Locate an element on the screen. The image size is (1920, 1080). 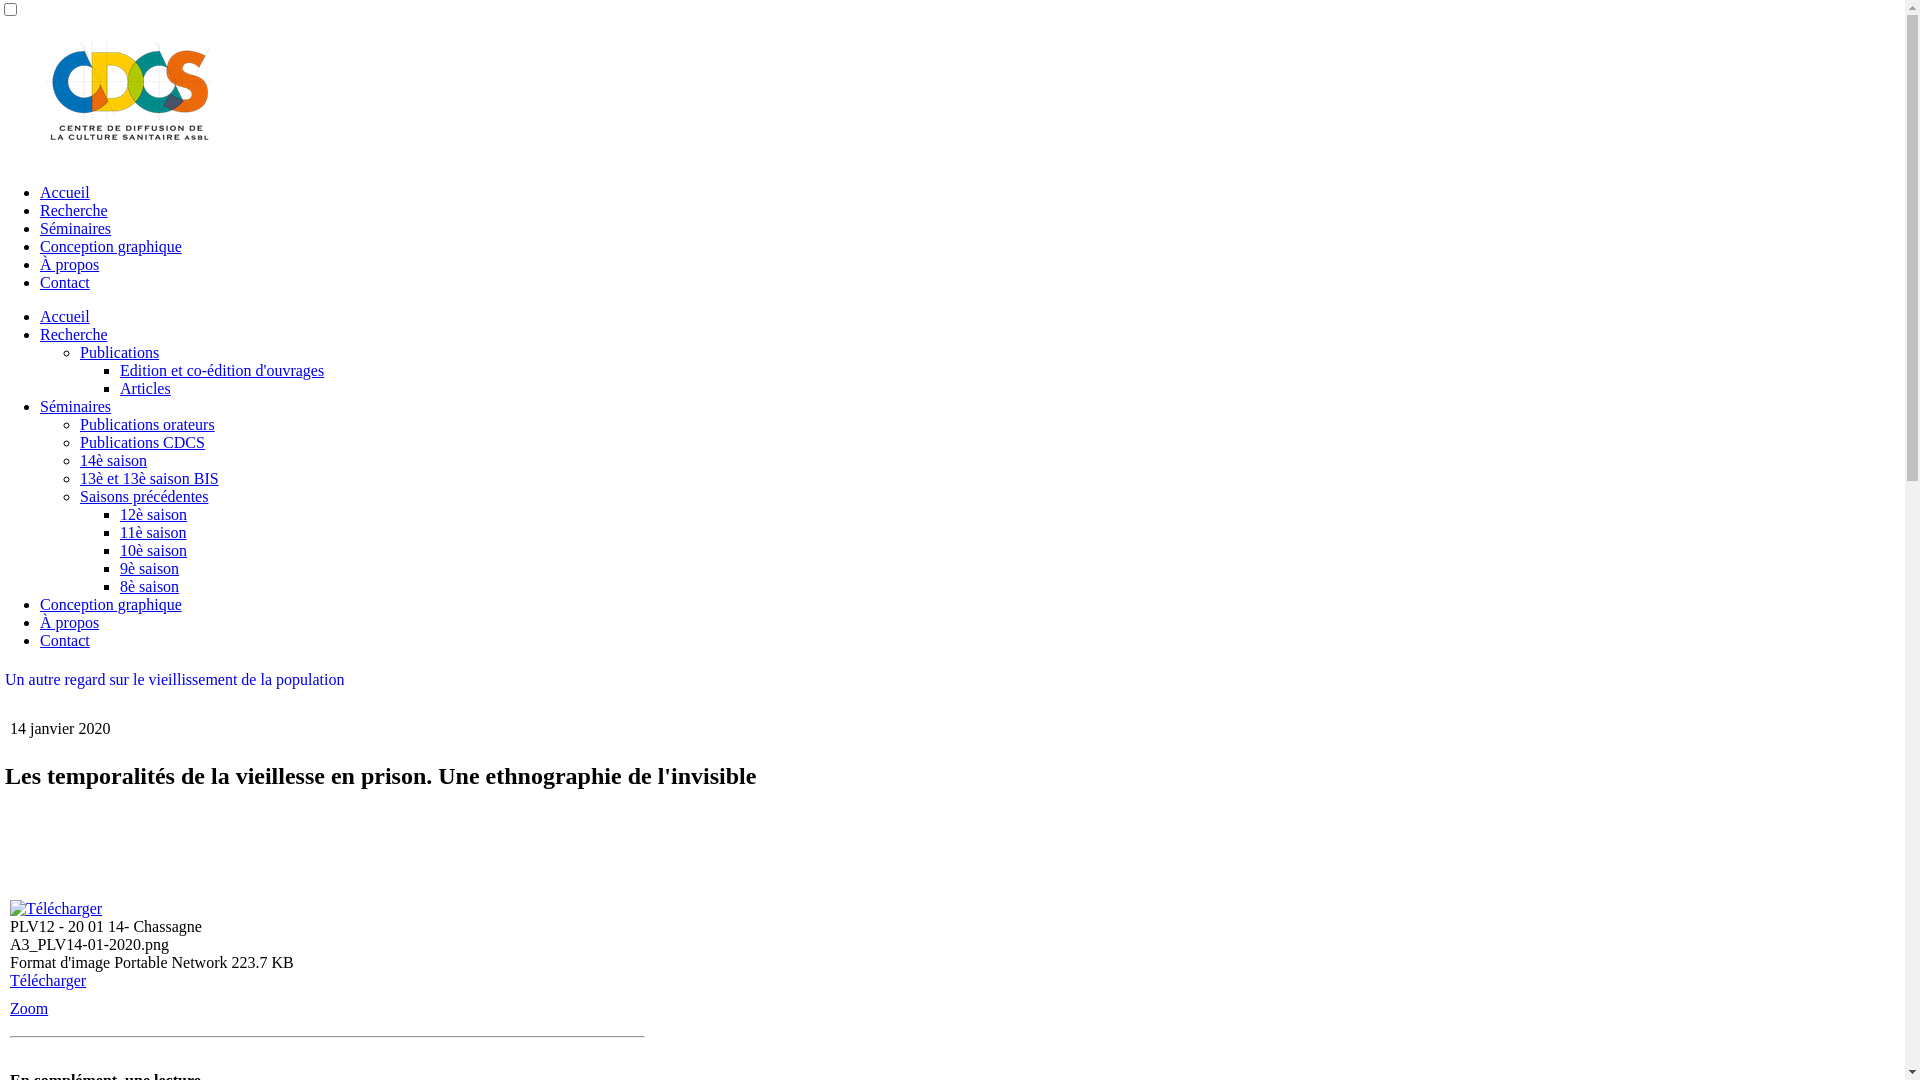
Recherche is located at coordinates (74, 210).